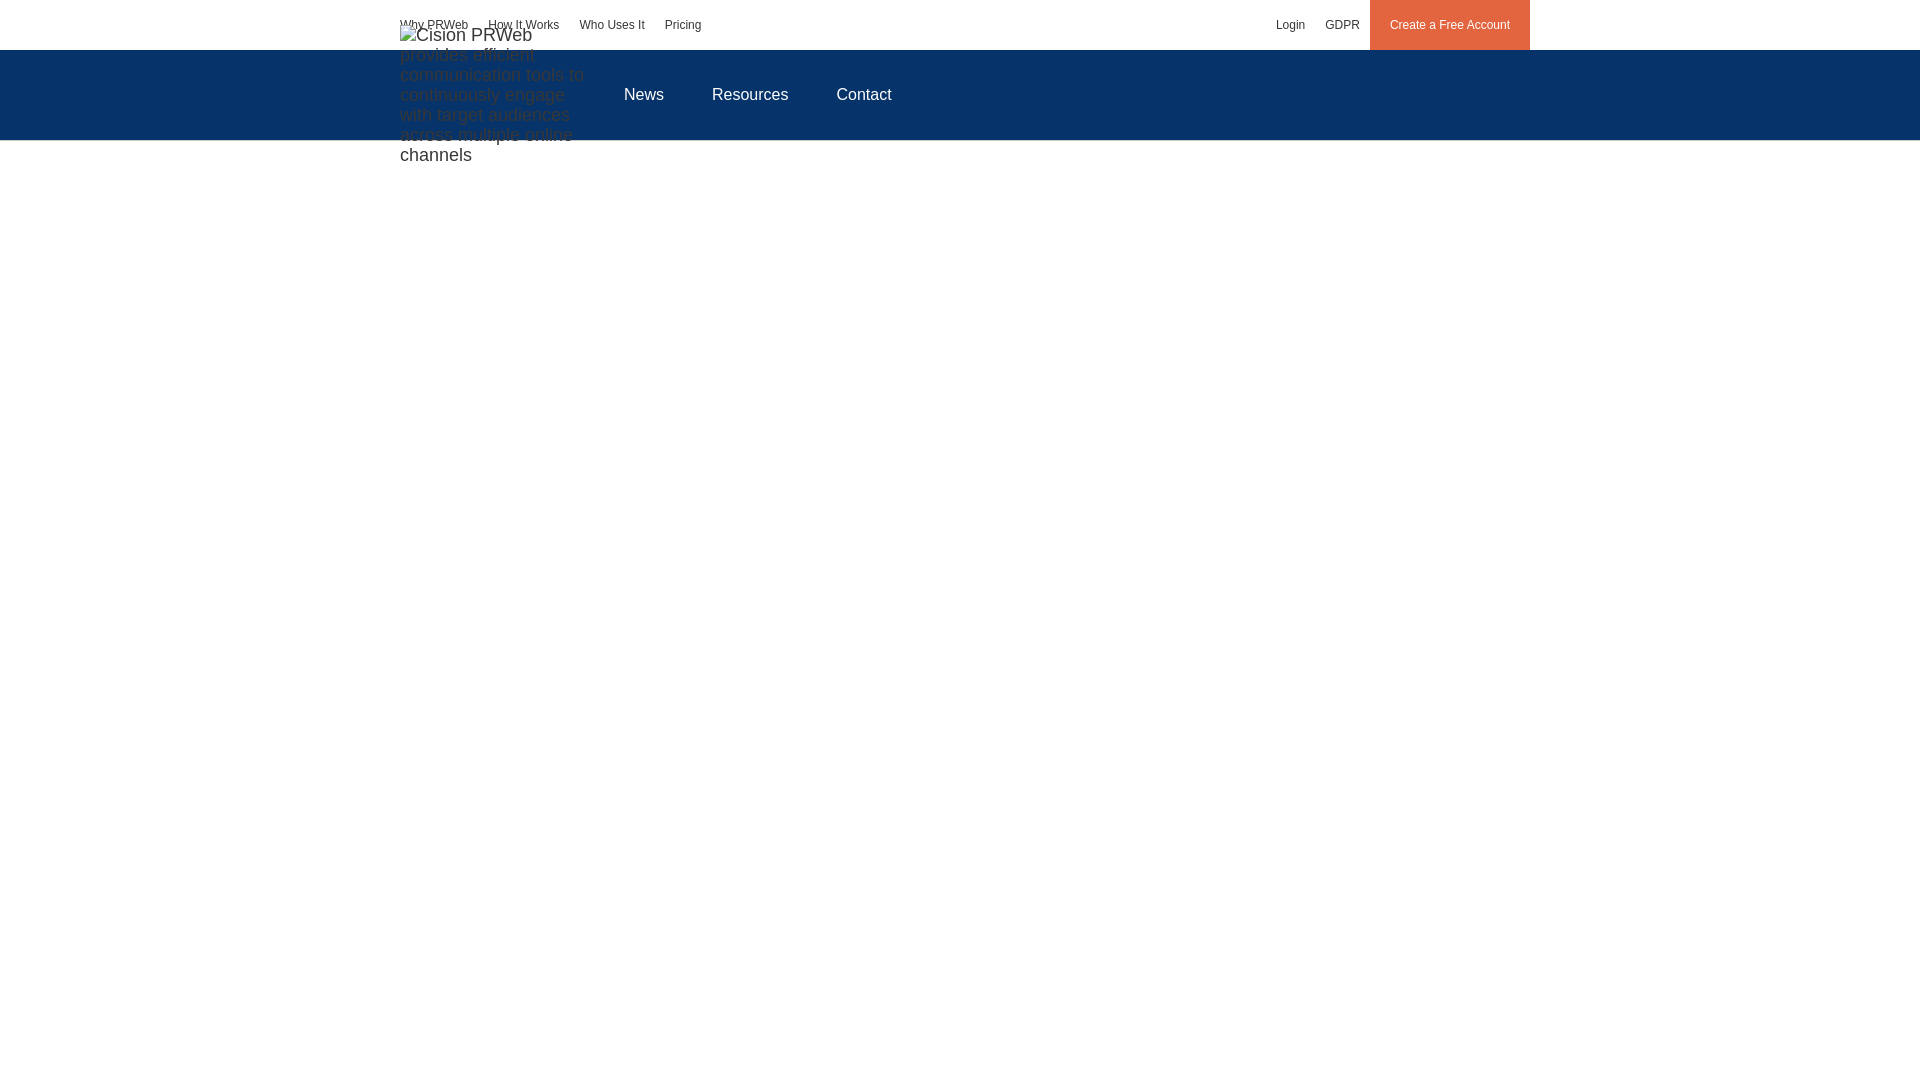 The image size is (1920, 1080). What do you see at coordinates (1450, 24) in the screenshot?
I see `Create a Free Account` at bounding box center [1450, 24].